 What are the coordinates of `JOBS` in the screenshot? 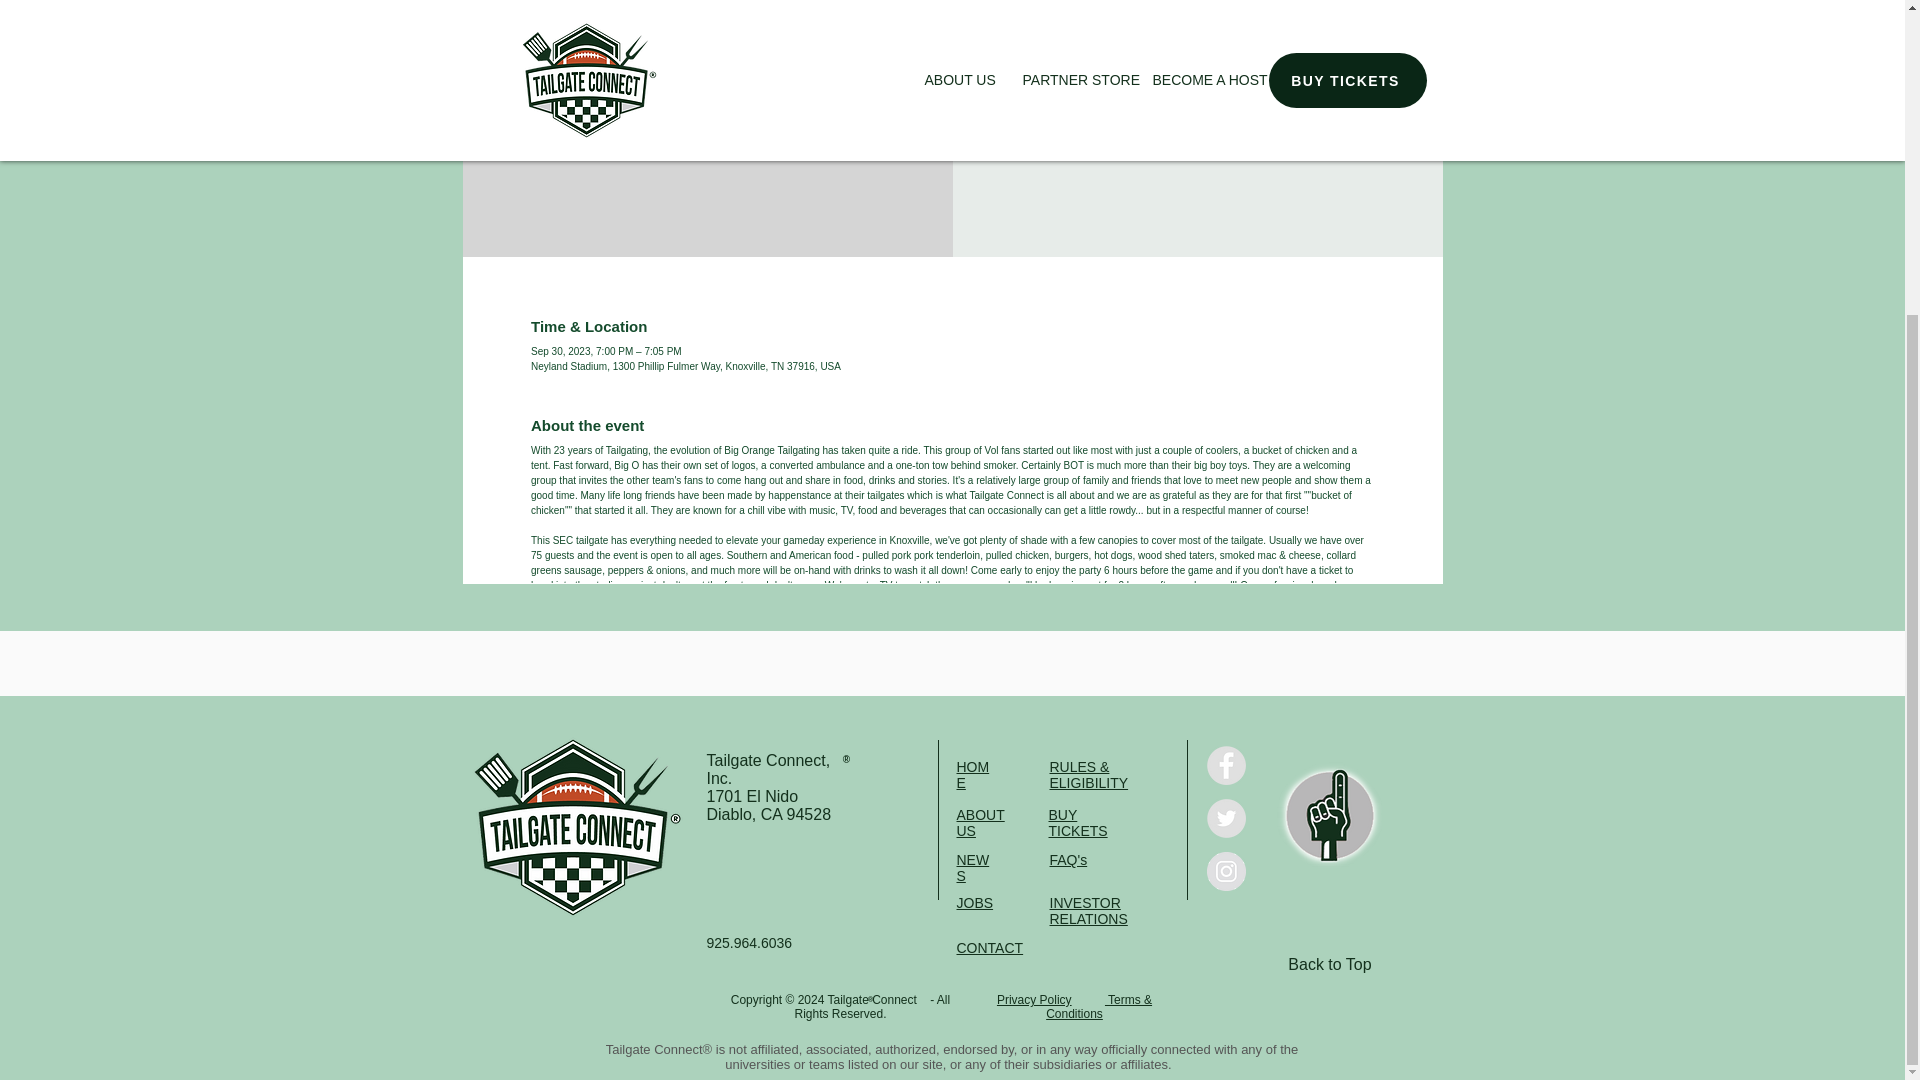 It's located at (974, 903).